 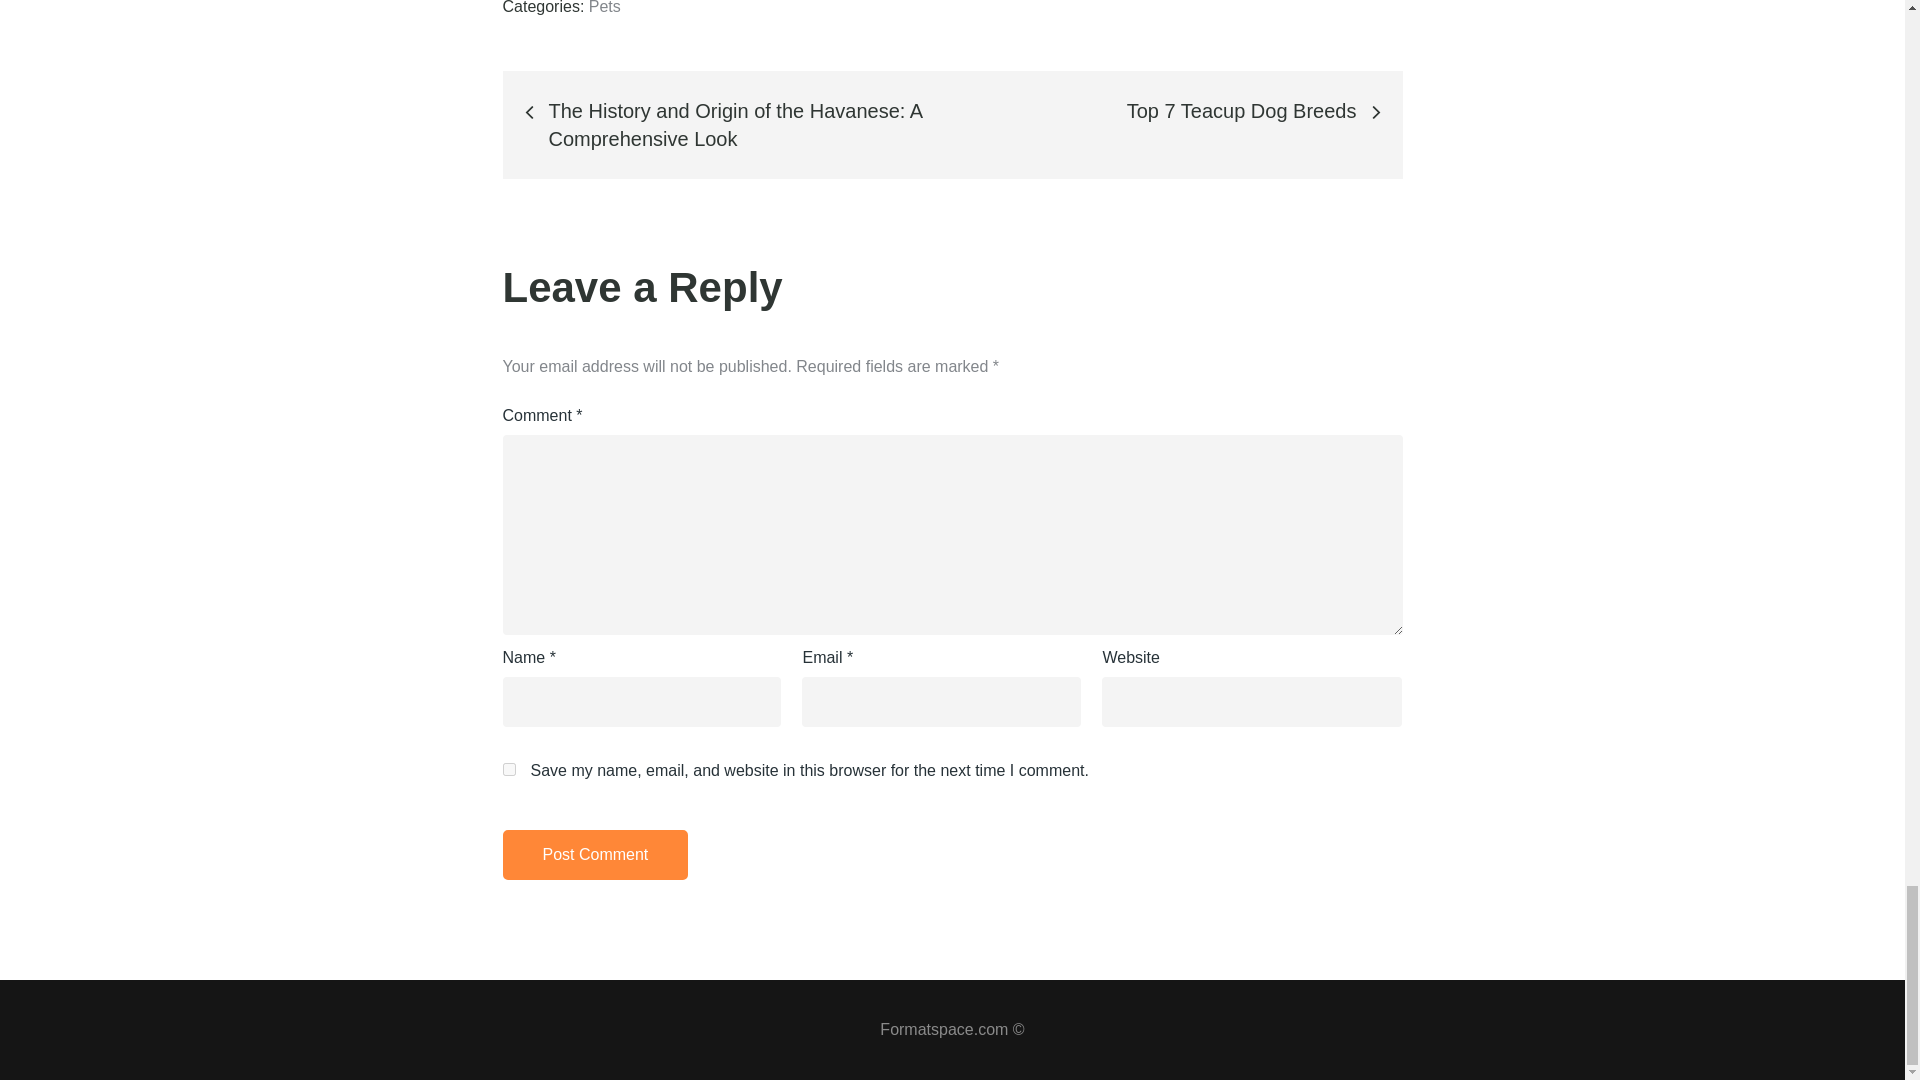 I want to click on yes, so click(x=508, y=769).